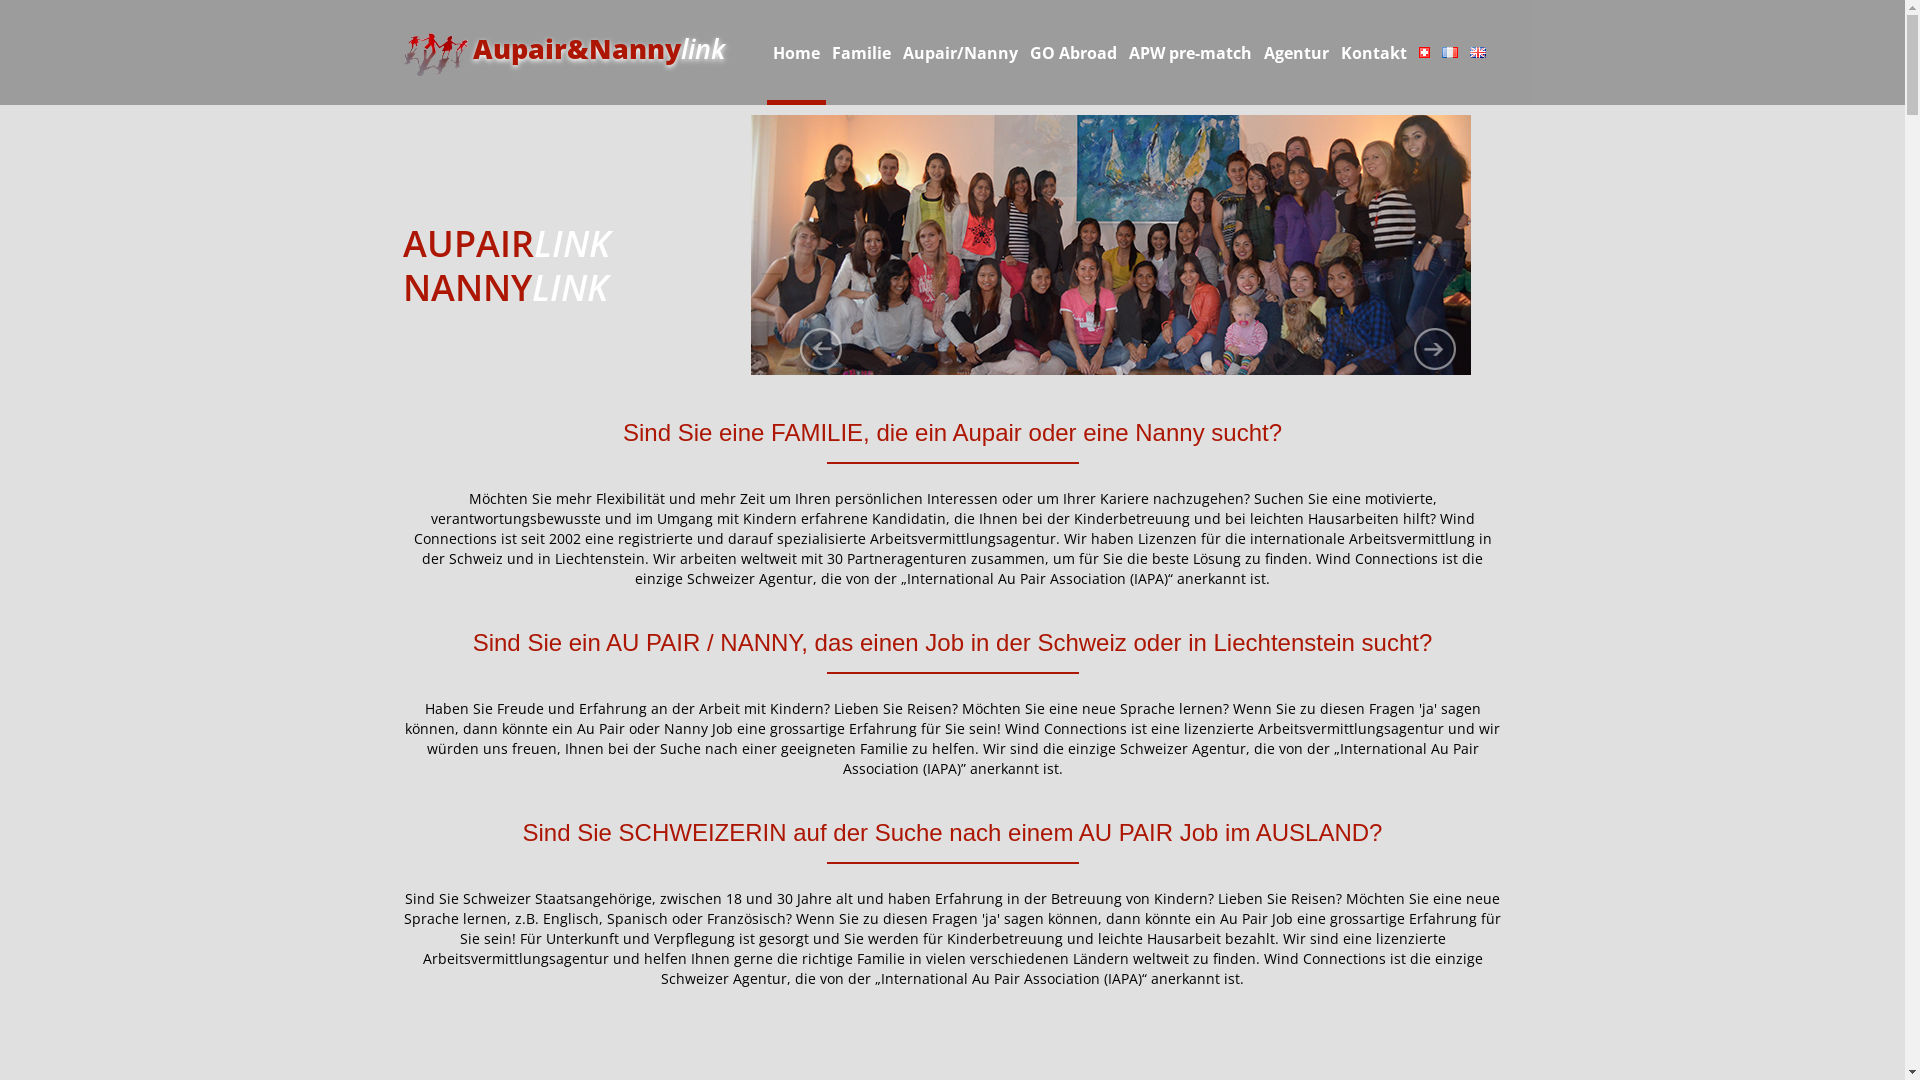 Image resolution: width=1920 pixels, height=1080 pixels. Describe the element at coordinates (862, 50) in the screenshot. I see `Familie` at that location.